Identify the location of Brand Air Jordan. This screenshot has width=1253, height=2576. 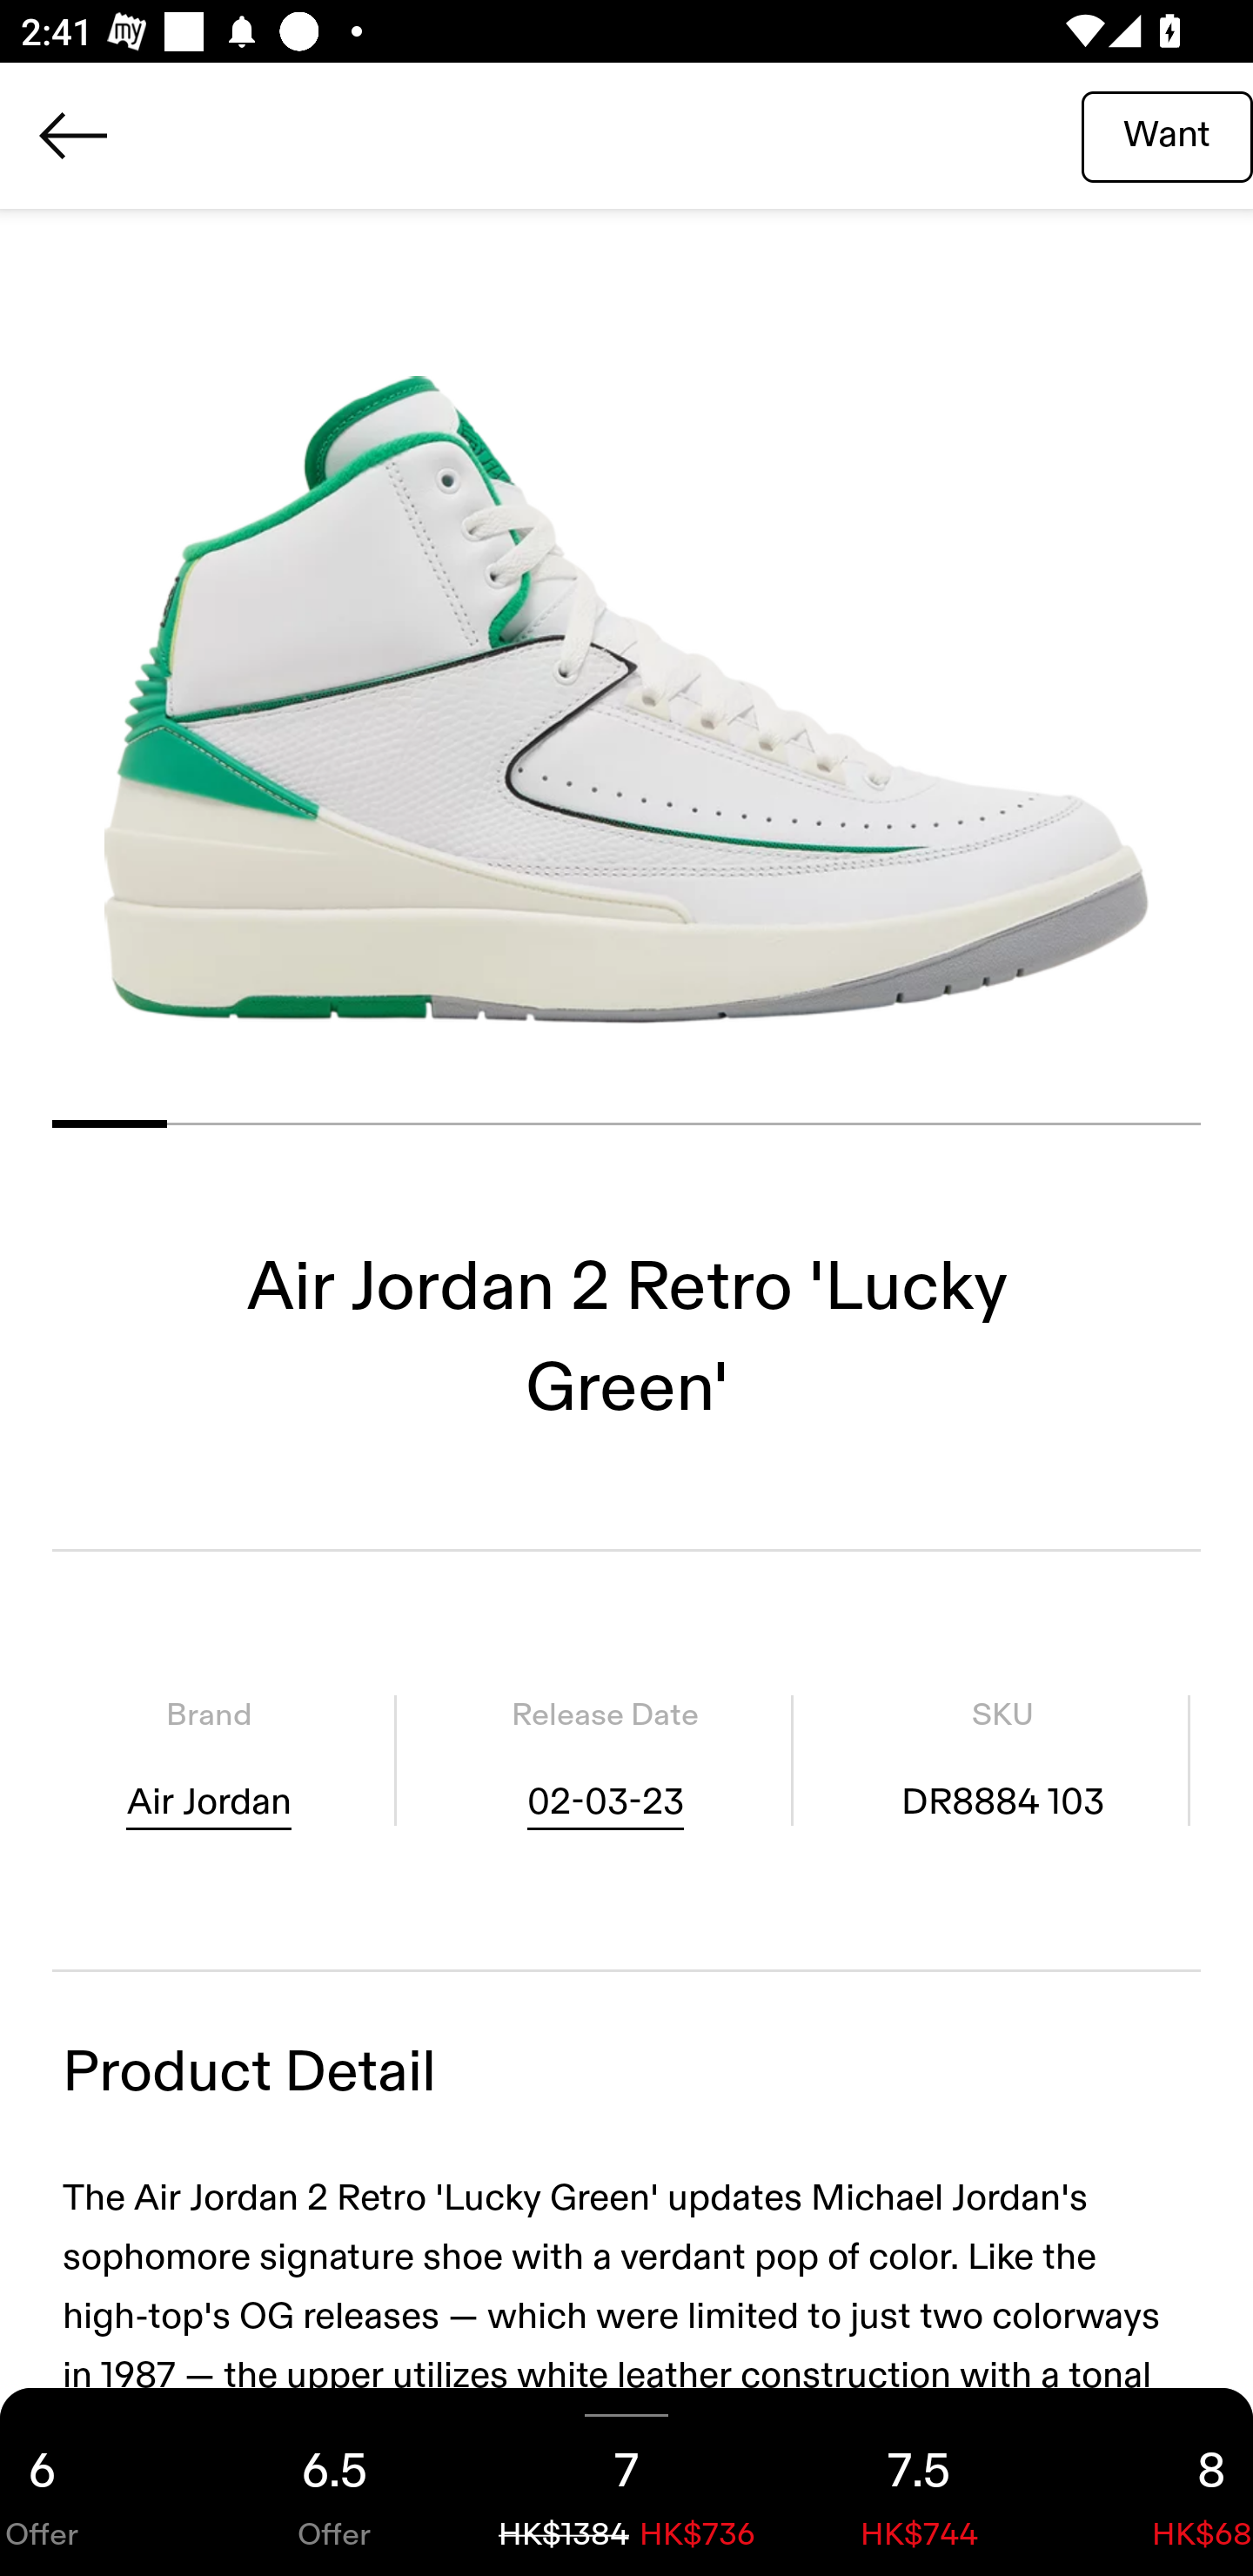
(209, 1759).